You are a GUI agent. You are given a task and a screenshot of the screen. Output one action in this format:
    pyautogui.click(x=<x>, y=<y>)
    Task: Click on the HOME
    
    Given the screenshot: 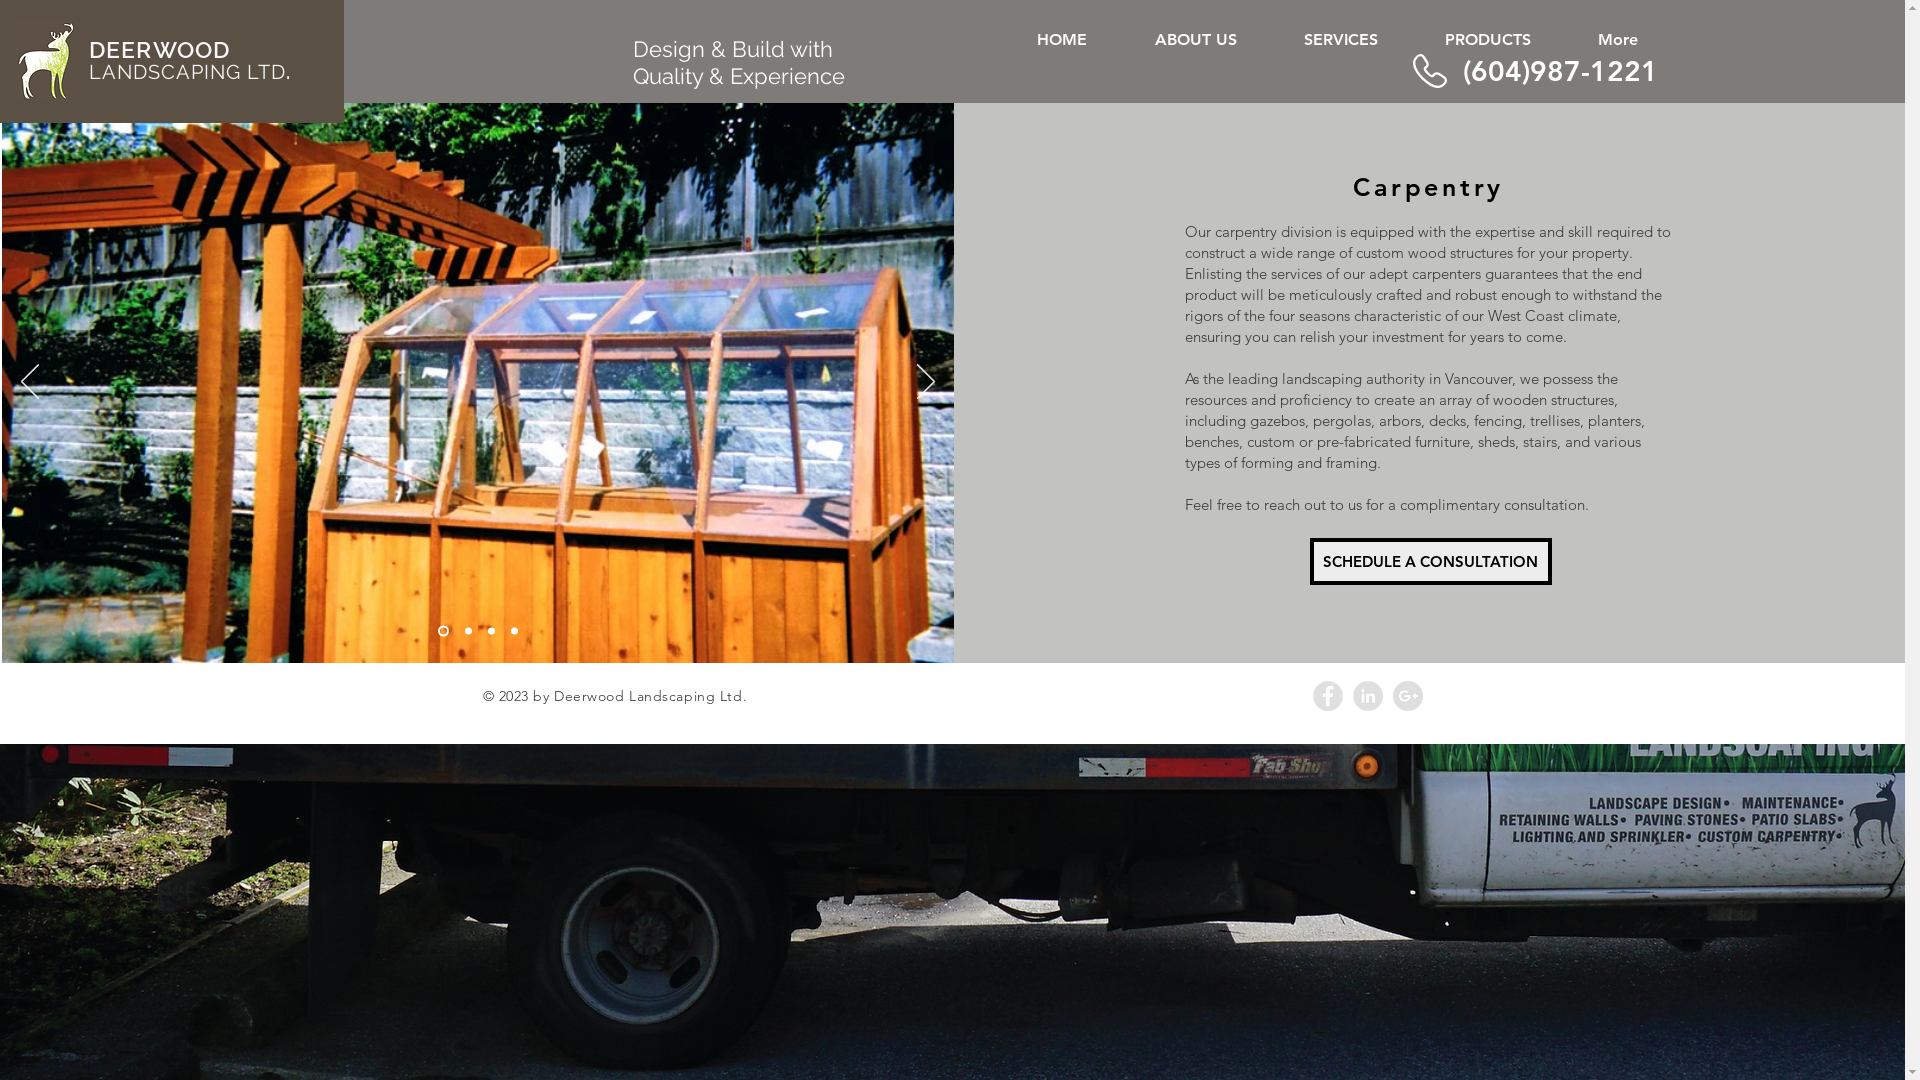 What is the action you would take?
    pyautogui.click(x=1061, y=40)
    